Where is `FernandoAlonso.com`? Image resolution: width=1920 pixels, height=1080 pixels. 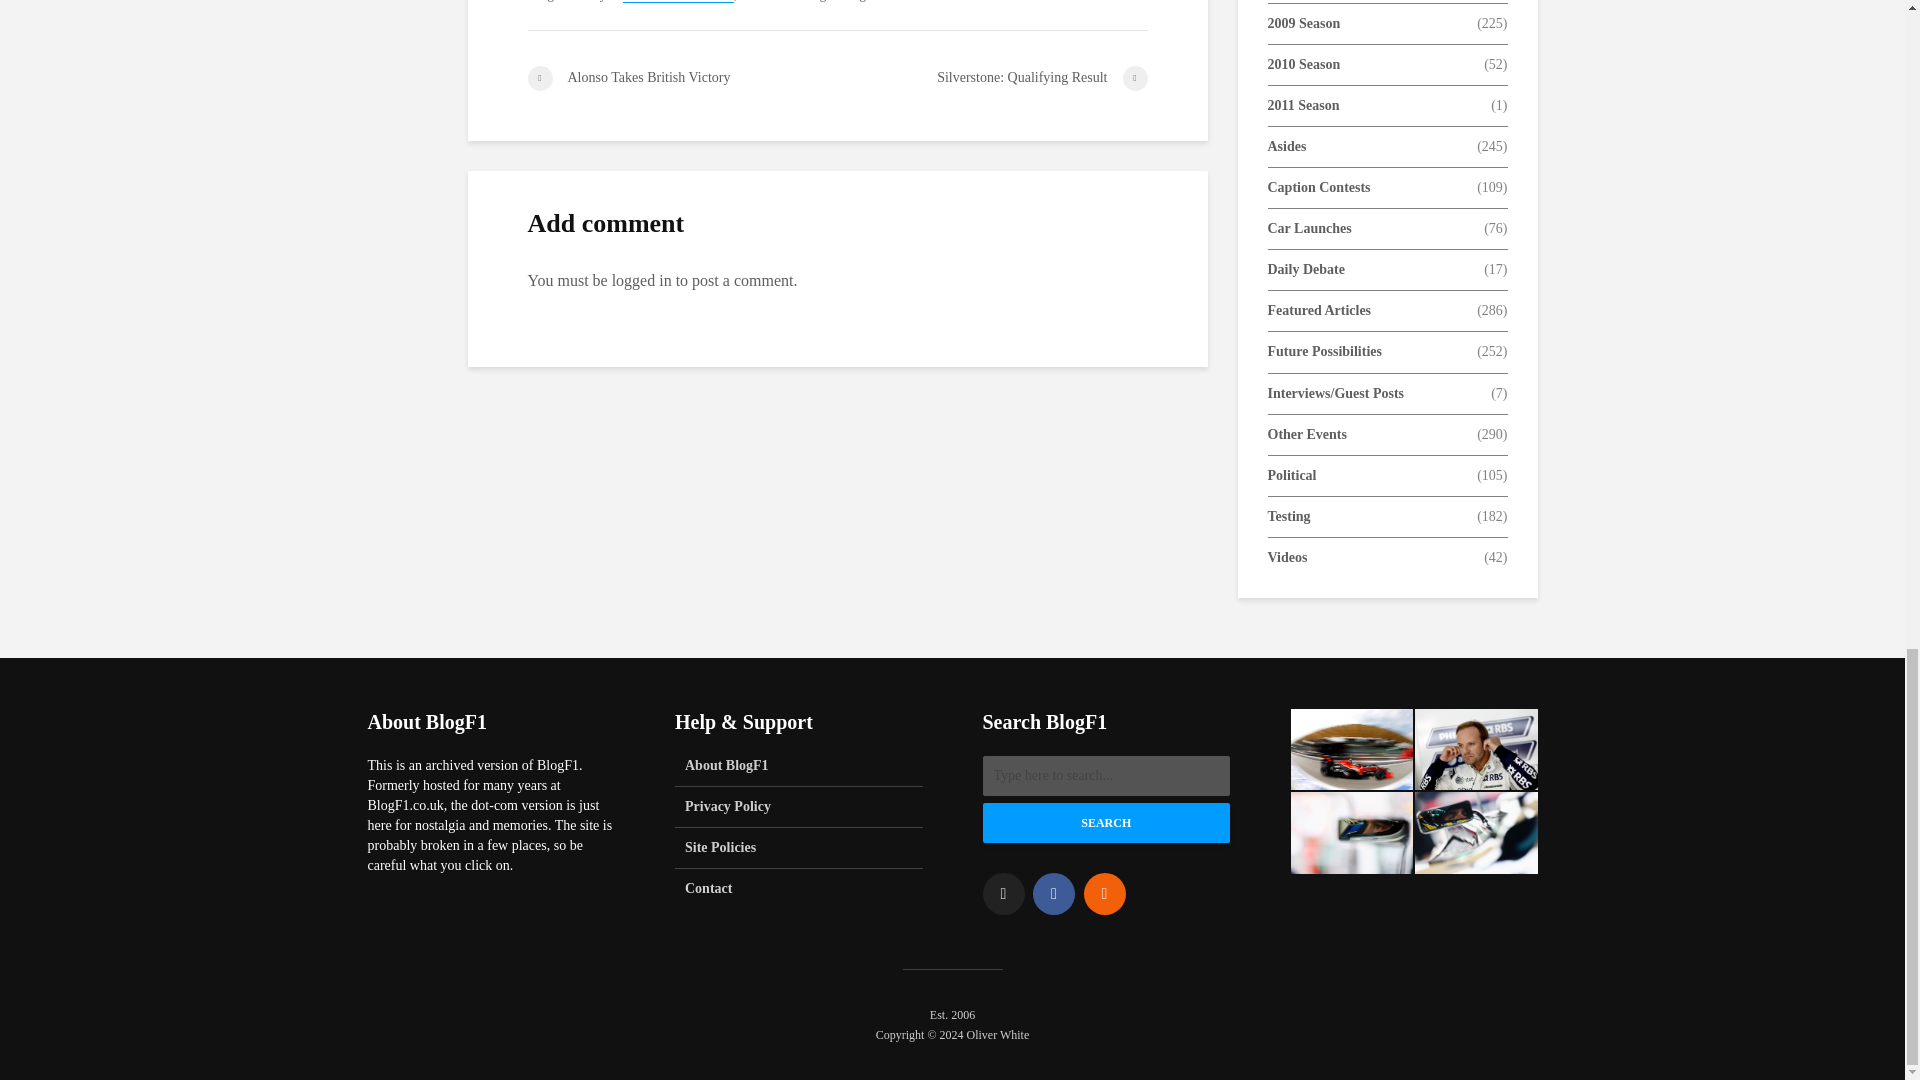
FernandoAlonso.com is located at coordinates (678, 2).